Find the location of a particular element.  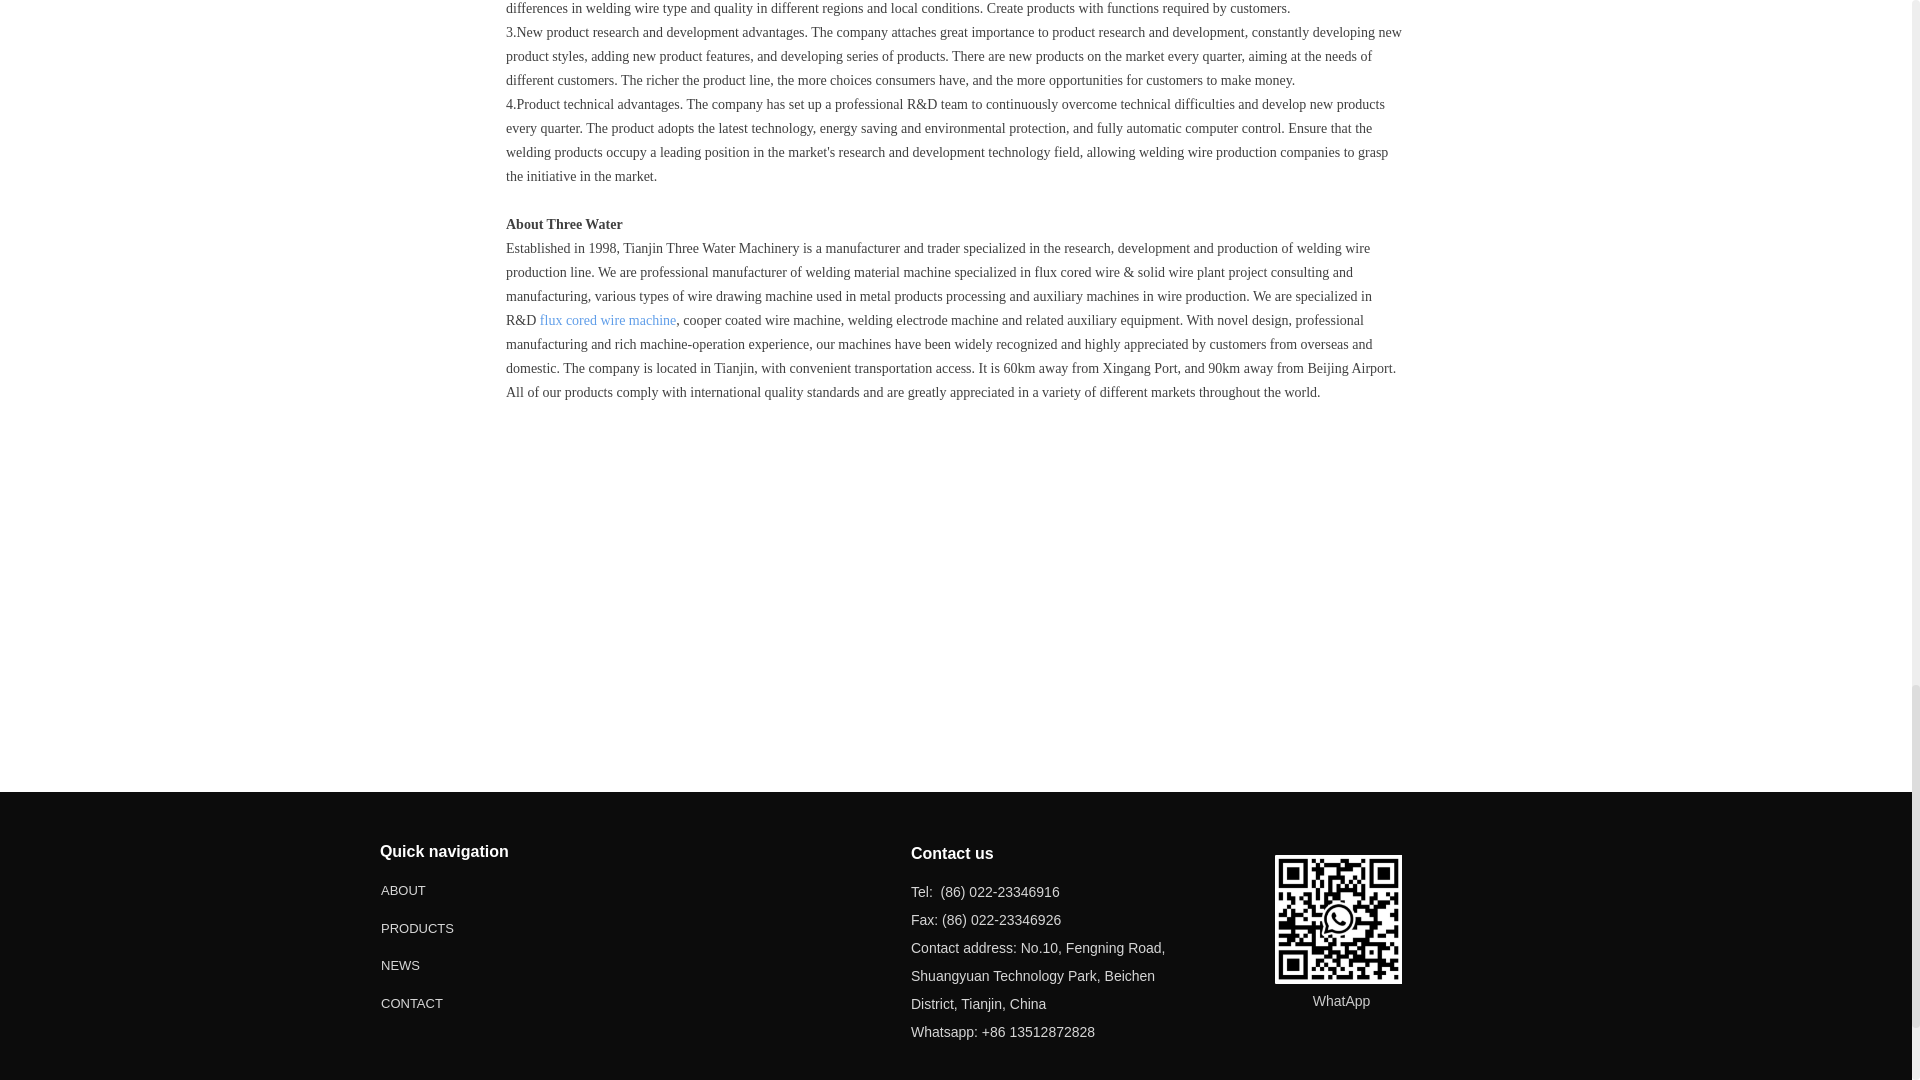

flux cored wire machine is located at coordinates (607, 320).